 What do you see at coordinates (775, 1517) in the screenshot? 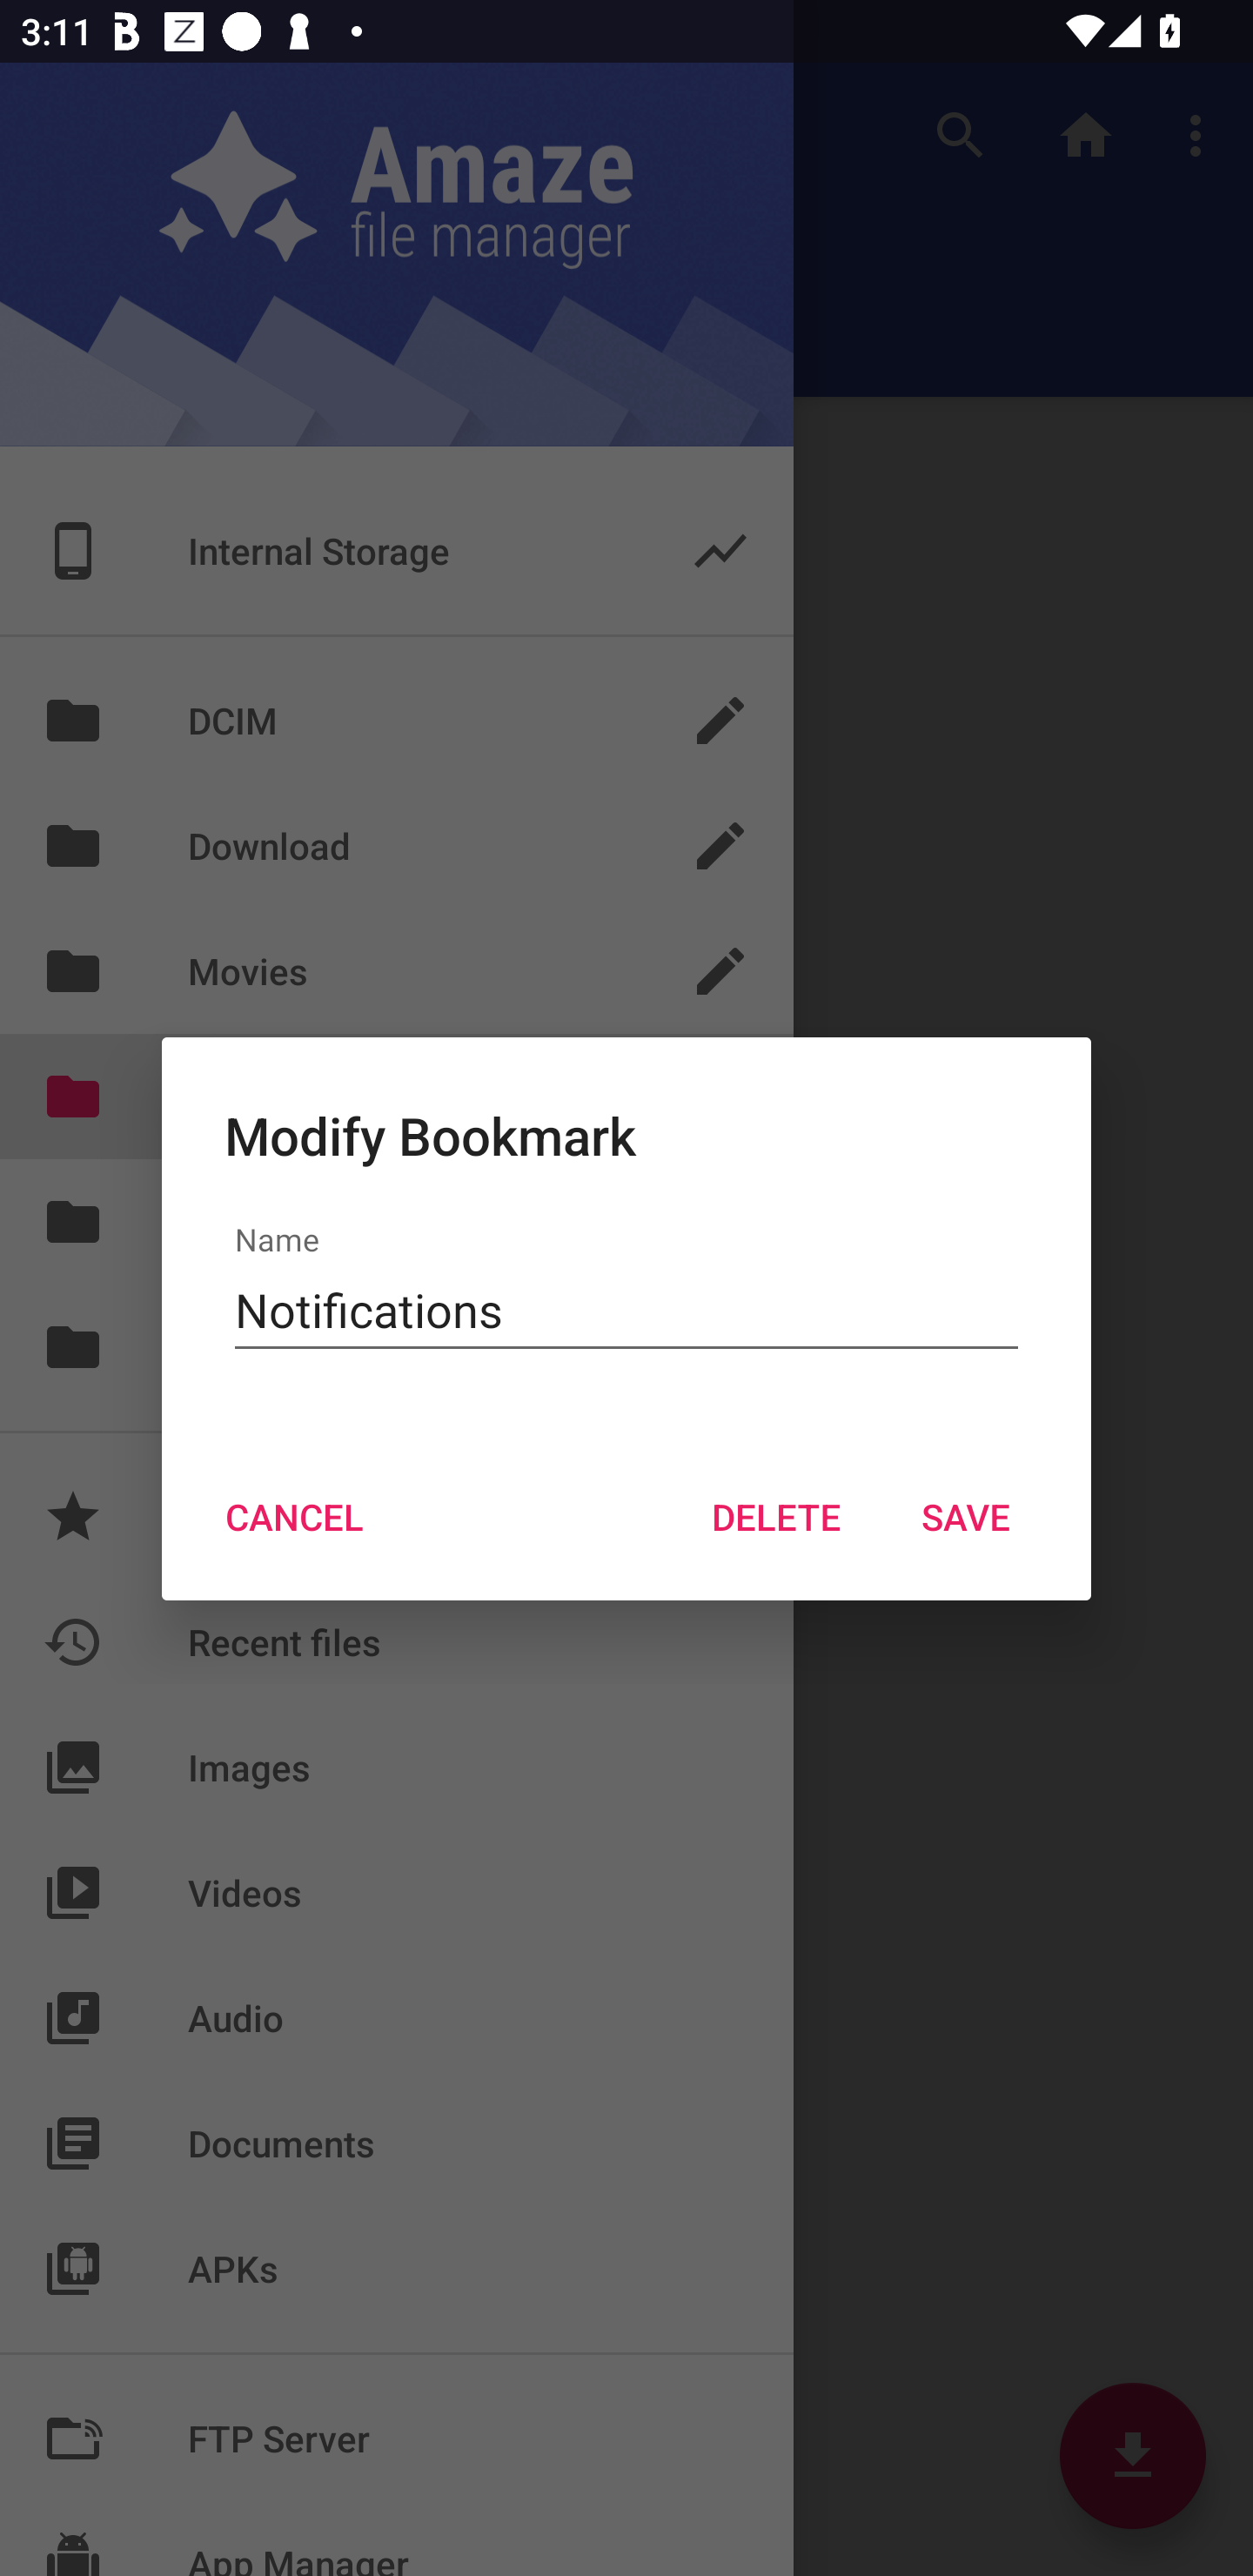
I see `DELETE` at bounding box center [775, 1517].